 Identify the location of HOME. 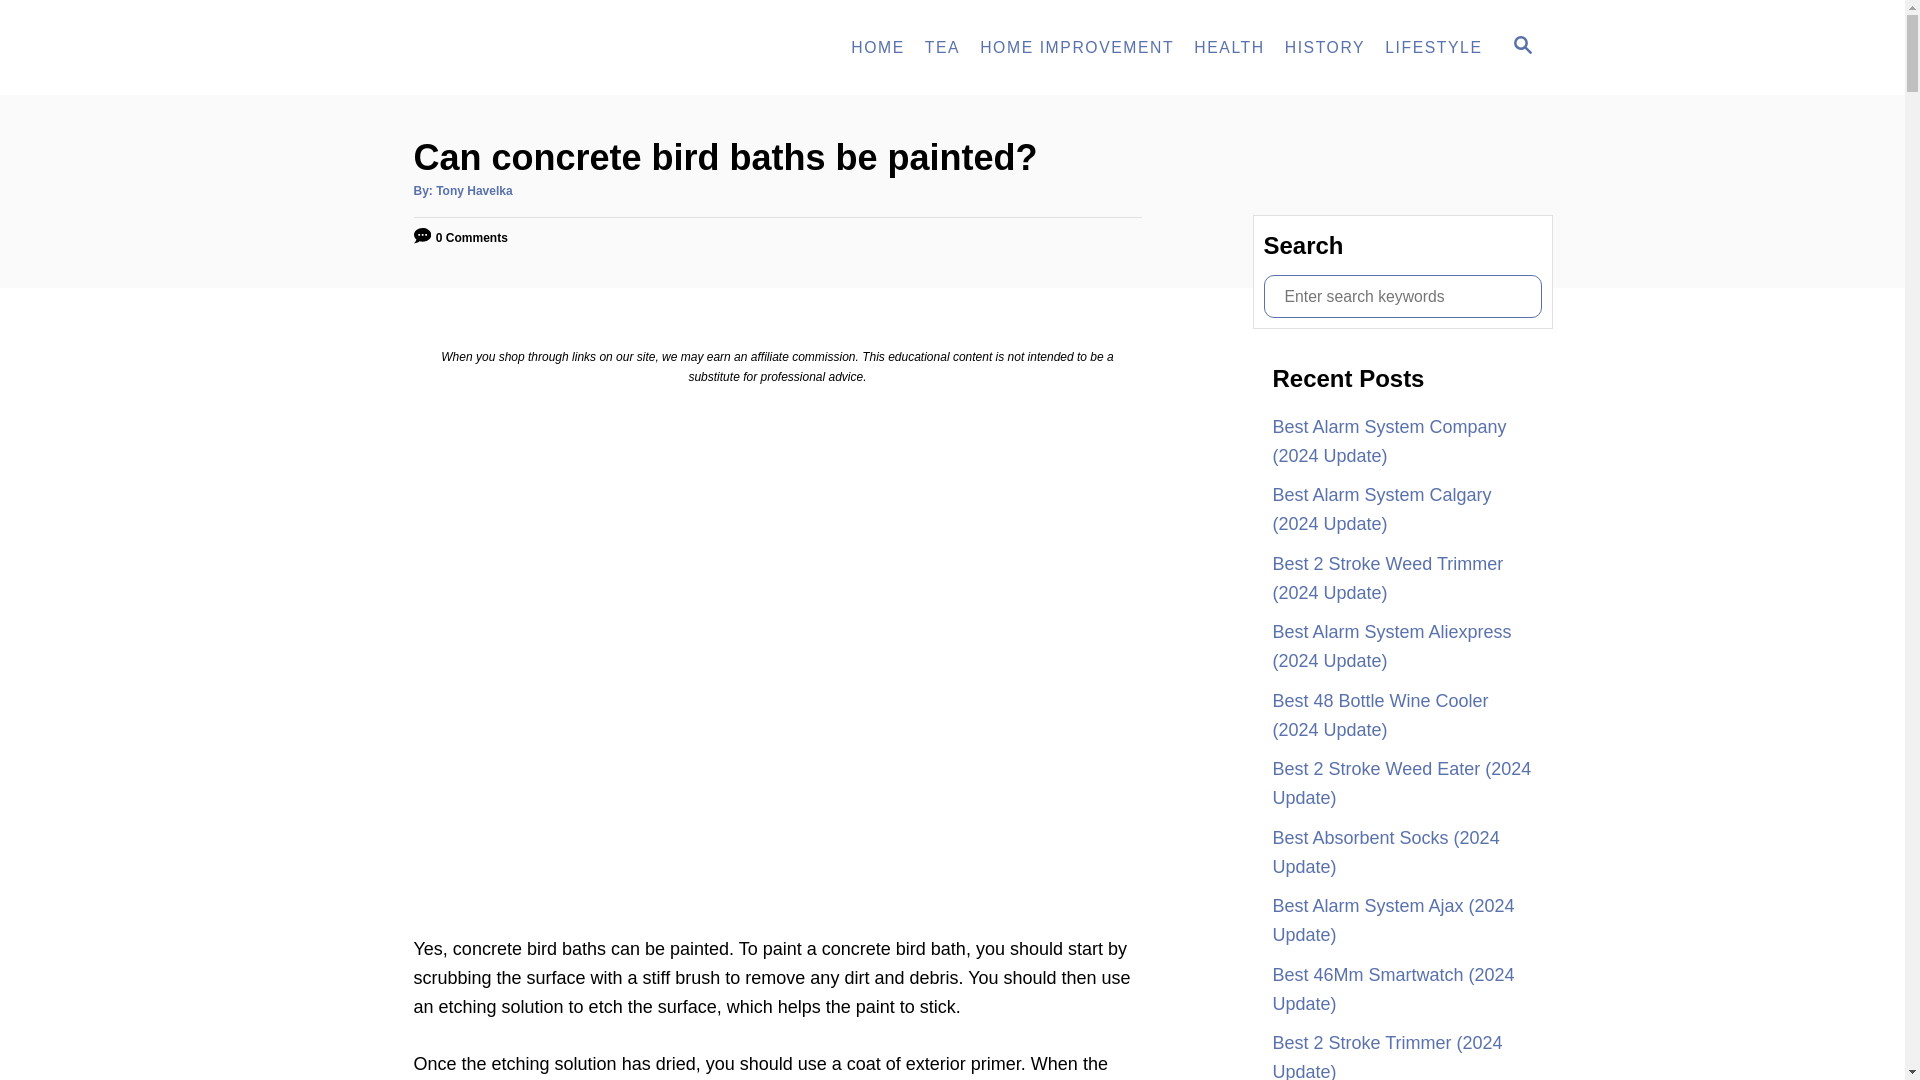
(1076, 48).